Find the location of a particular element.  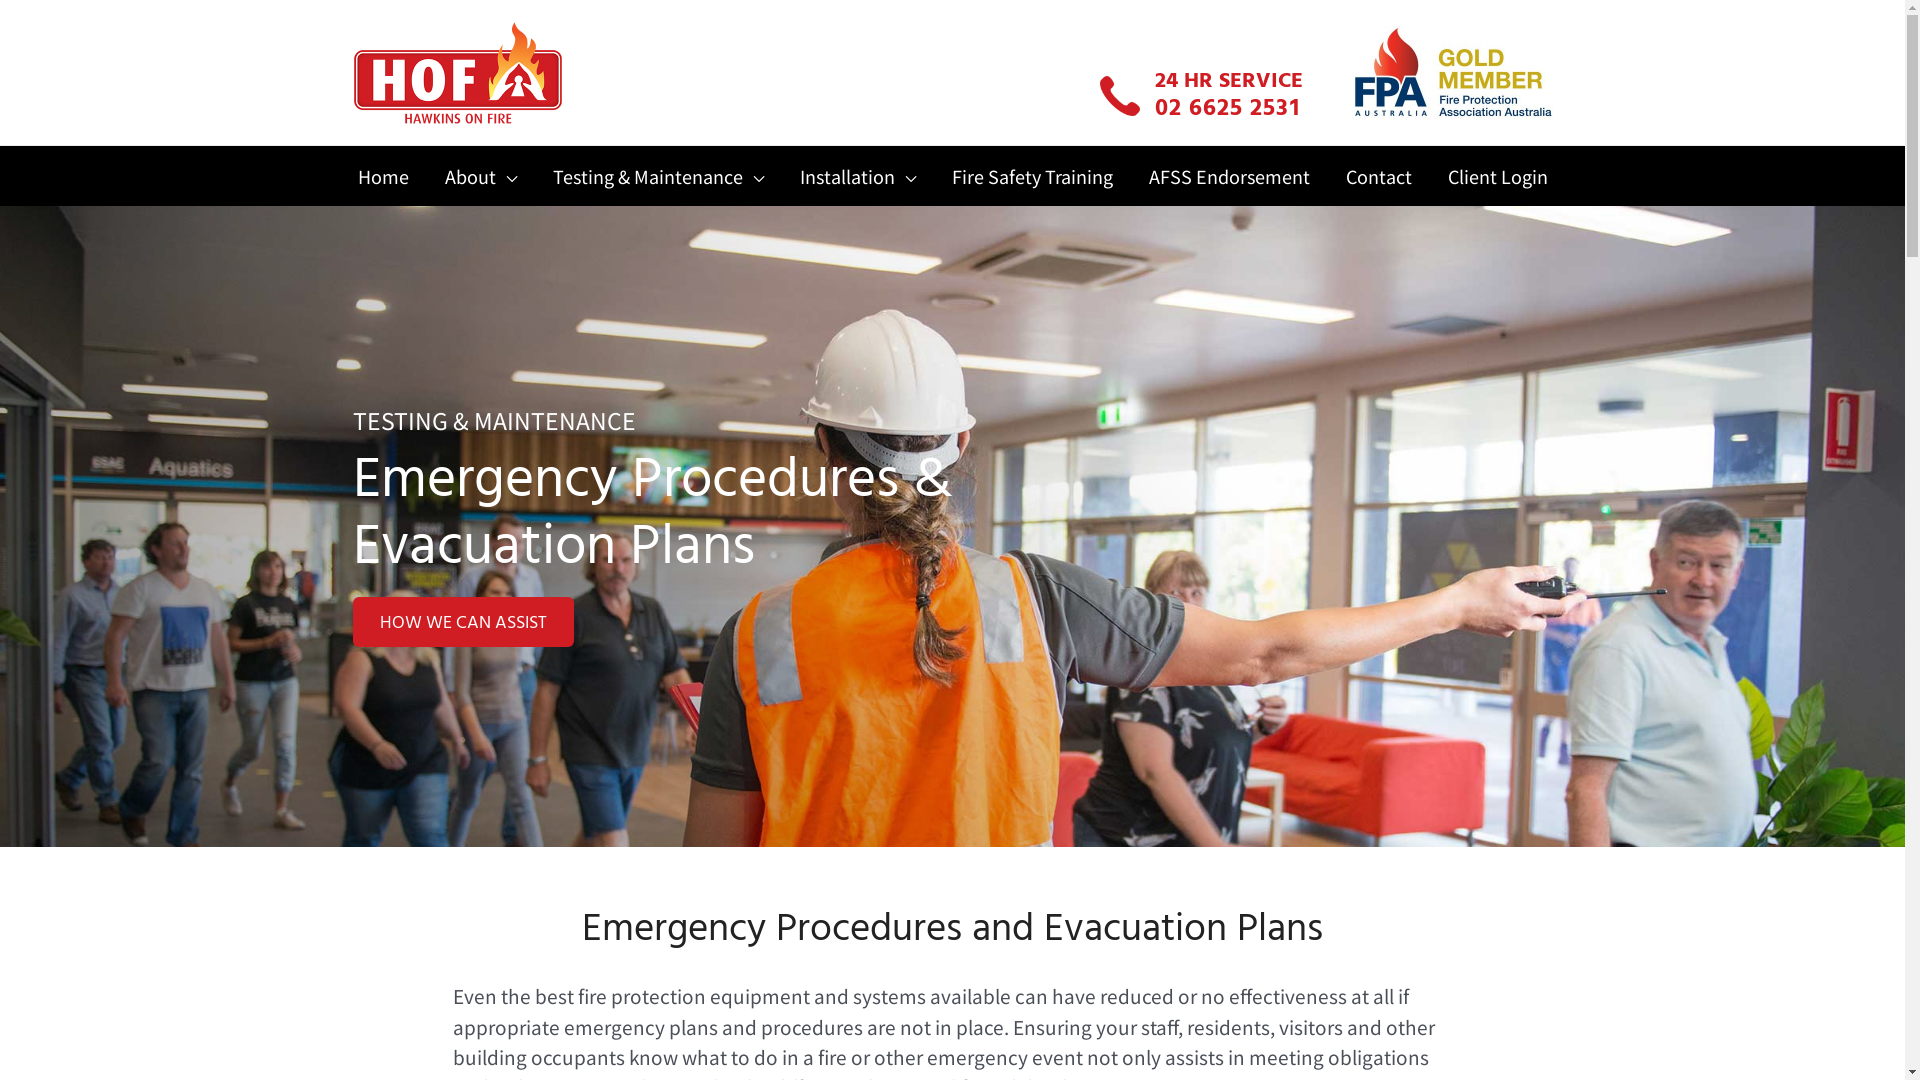

24 HR SERVICE

02 6625 2531 is located at coordinates (1228, 97).